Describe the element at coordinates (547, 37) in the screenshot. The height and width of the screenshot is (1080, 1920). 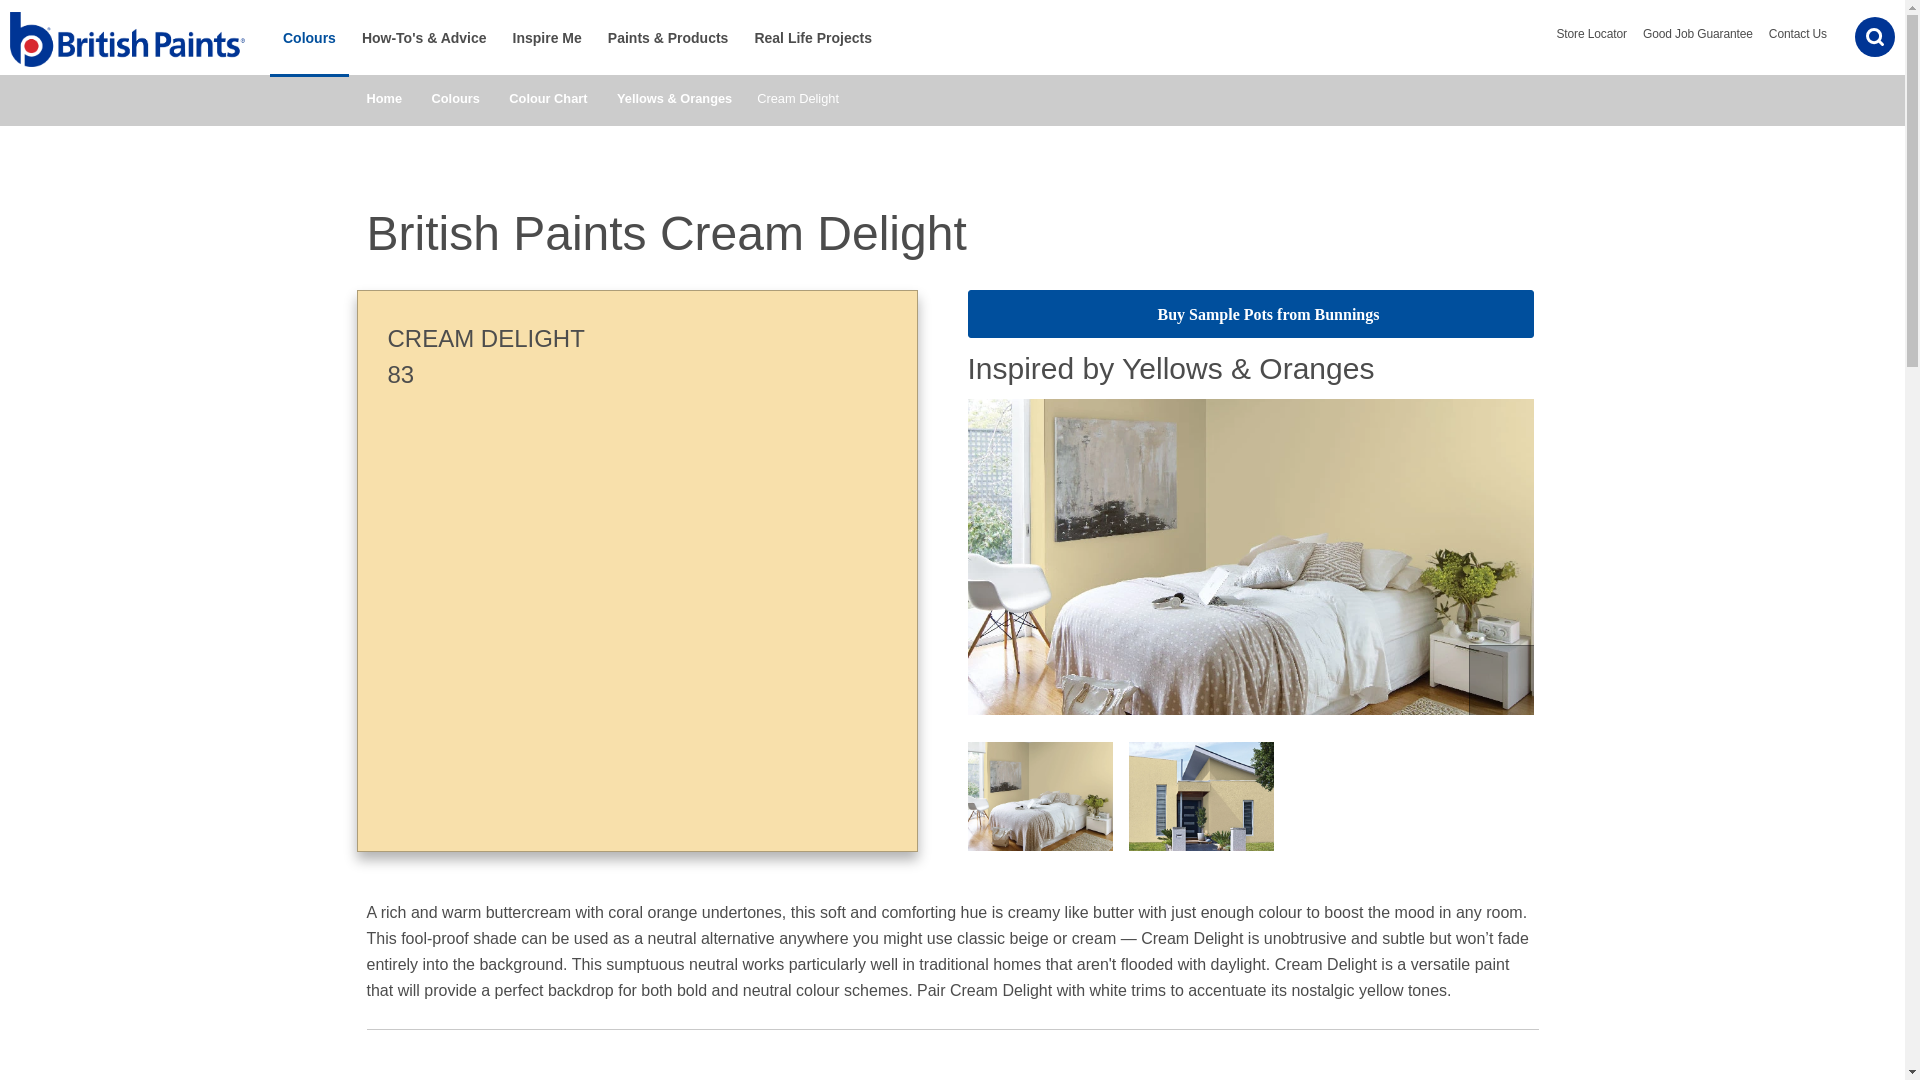
I see `Inspire Me` at that location.